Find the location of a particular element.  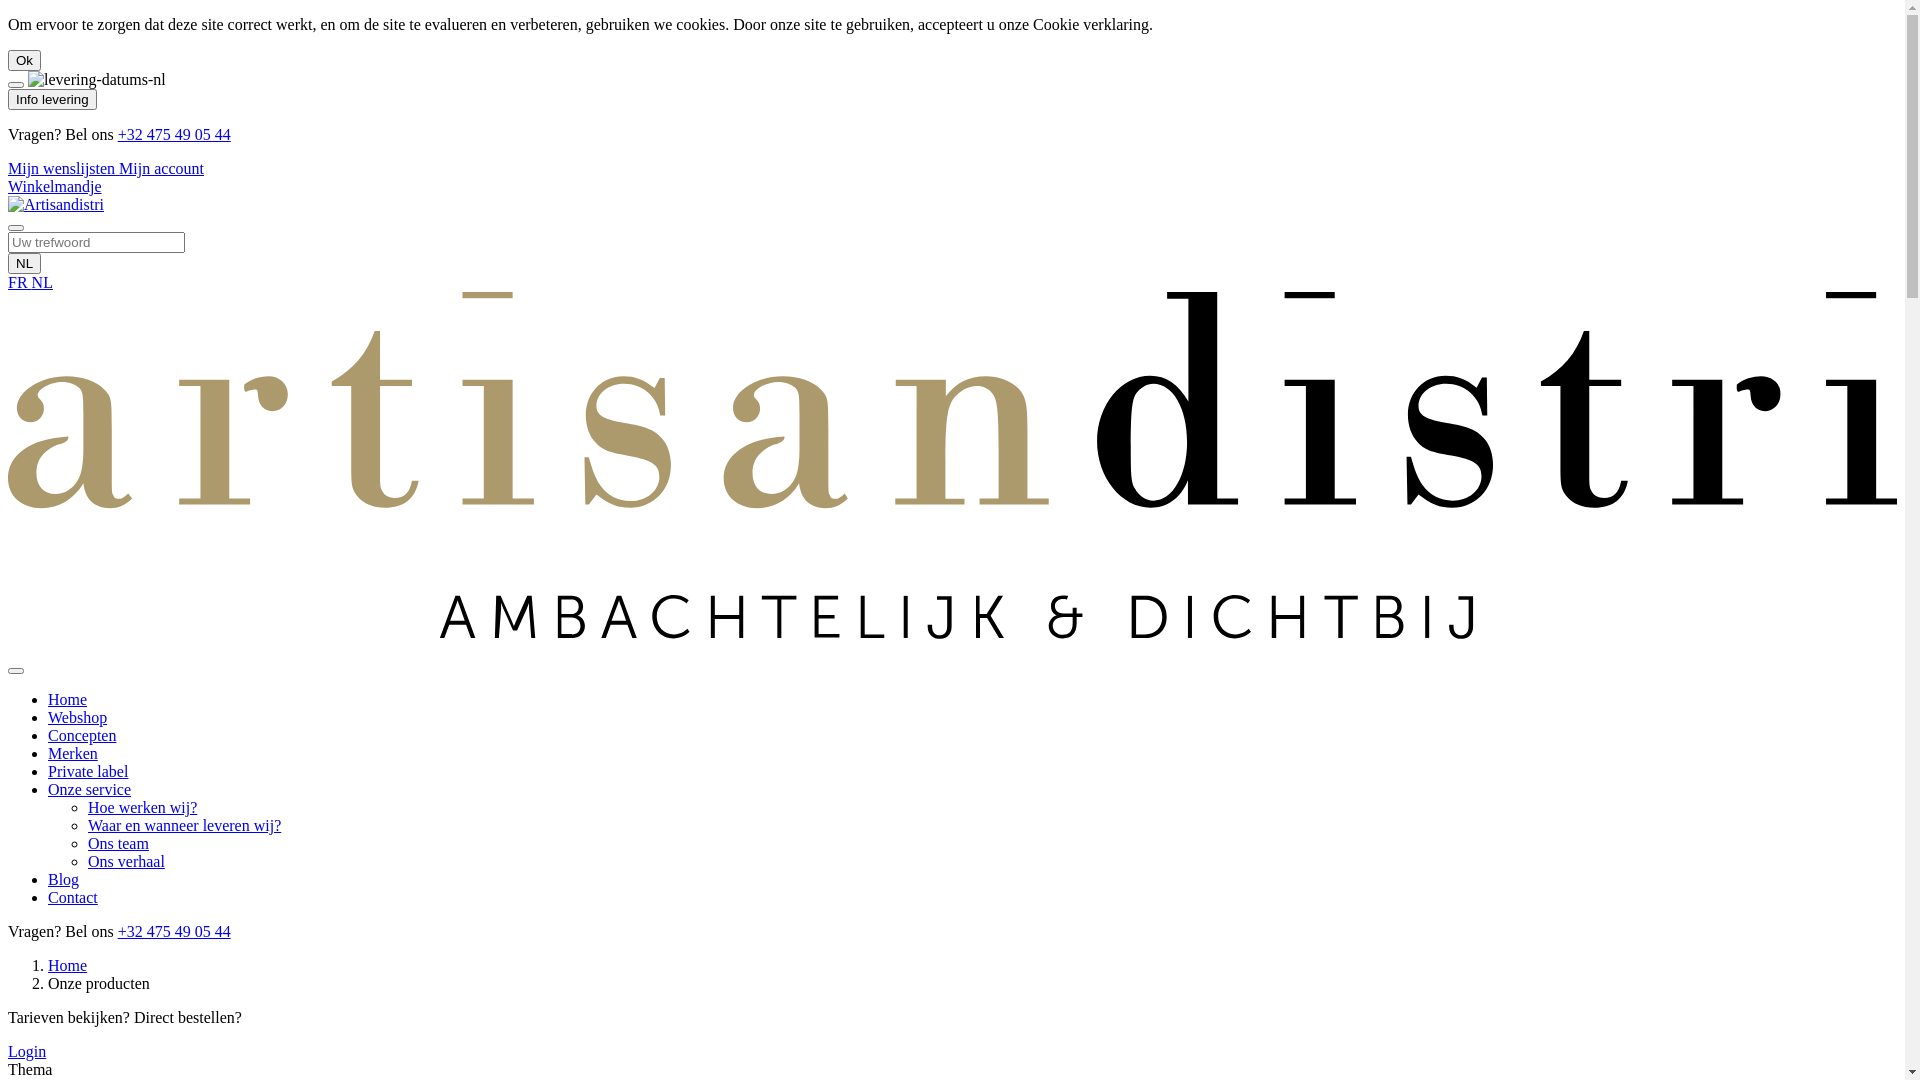

Concepten is located at coordinates (82, 736).